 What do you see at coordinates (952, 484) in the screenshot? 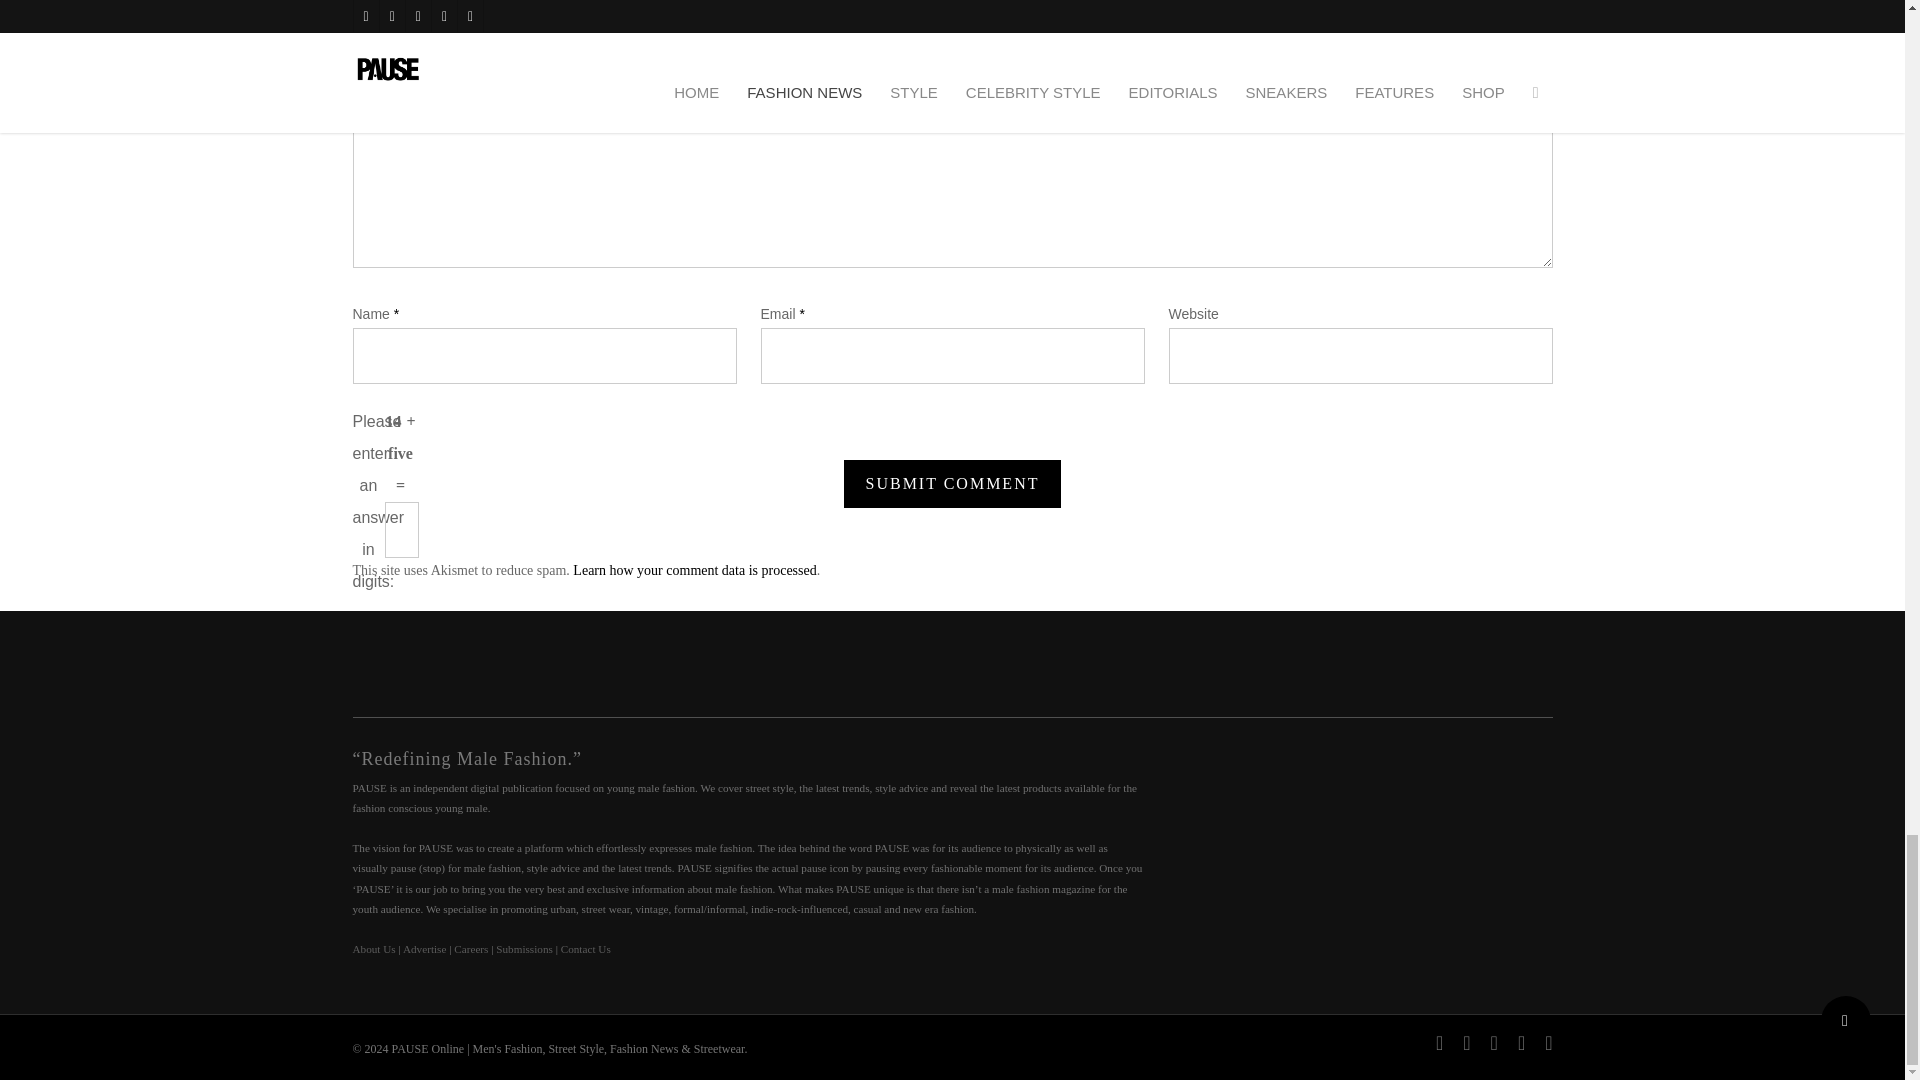
I see `Submit Comment` at bounding box center [952, 484].